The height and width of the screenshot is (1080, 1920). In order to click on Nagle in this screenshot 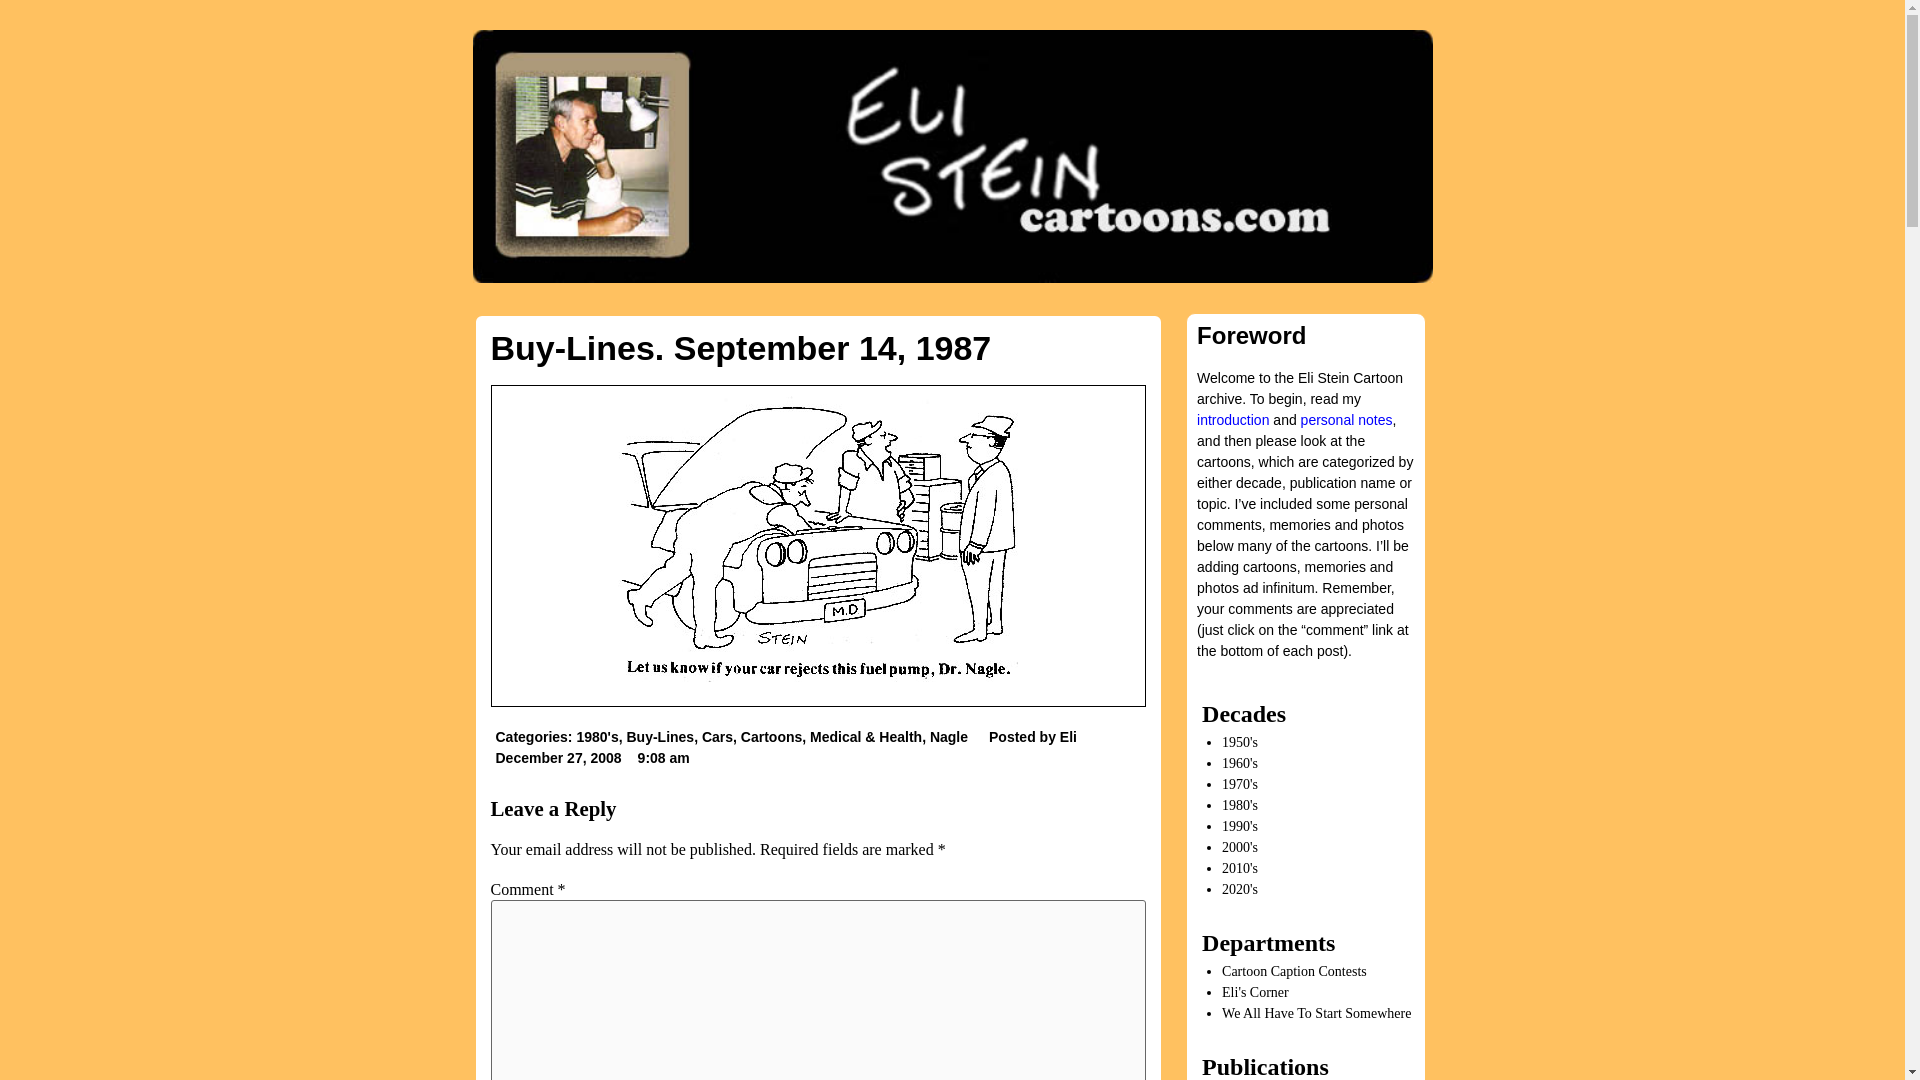, I will do `click(948, 737)`.